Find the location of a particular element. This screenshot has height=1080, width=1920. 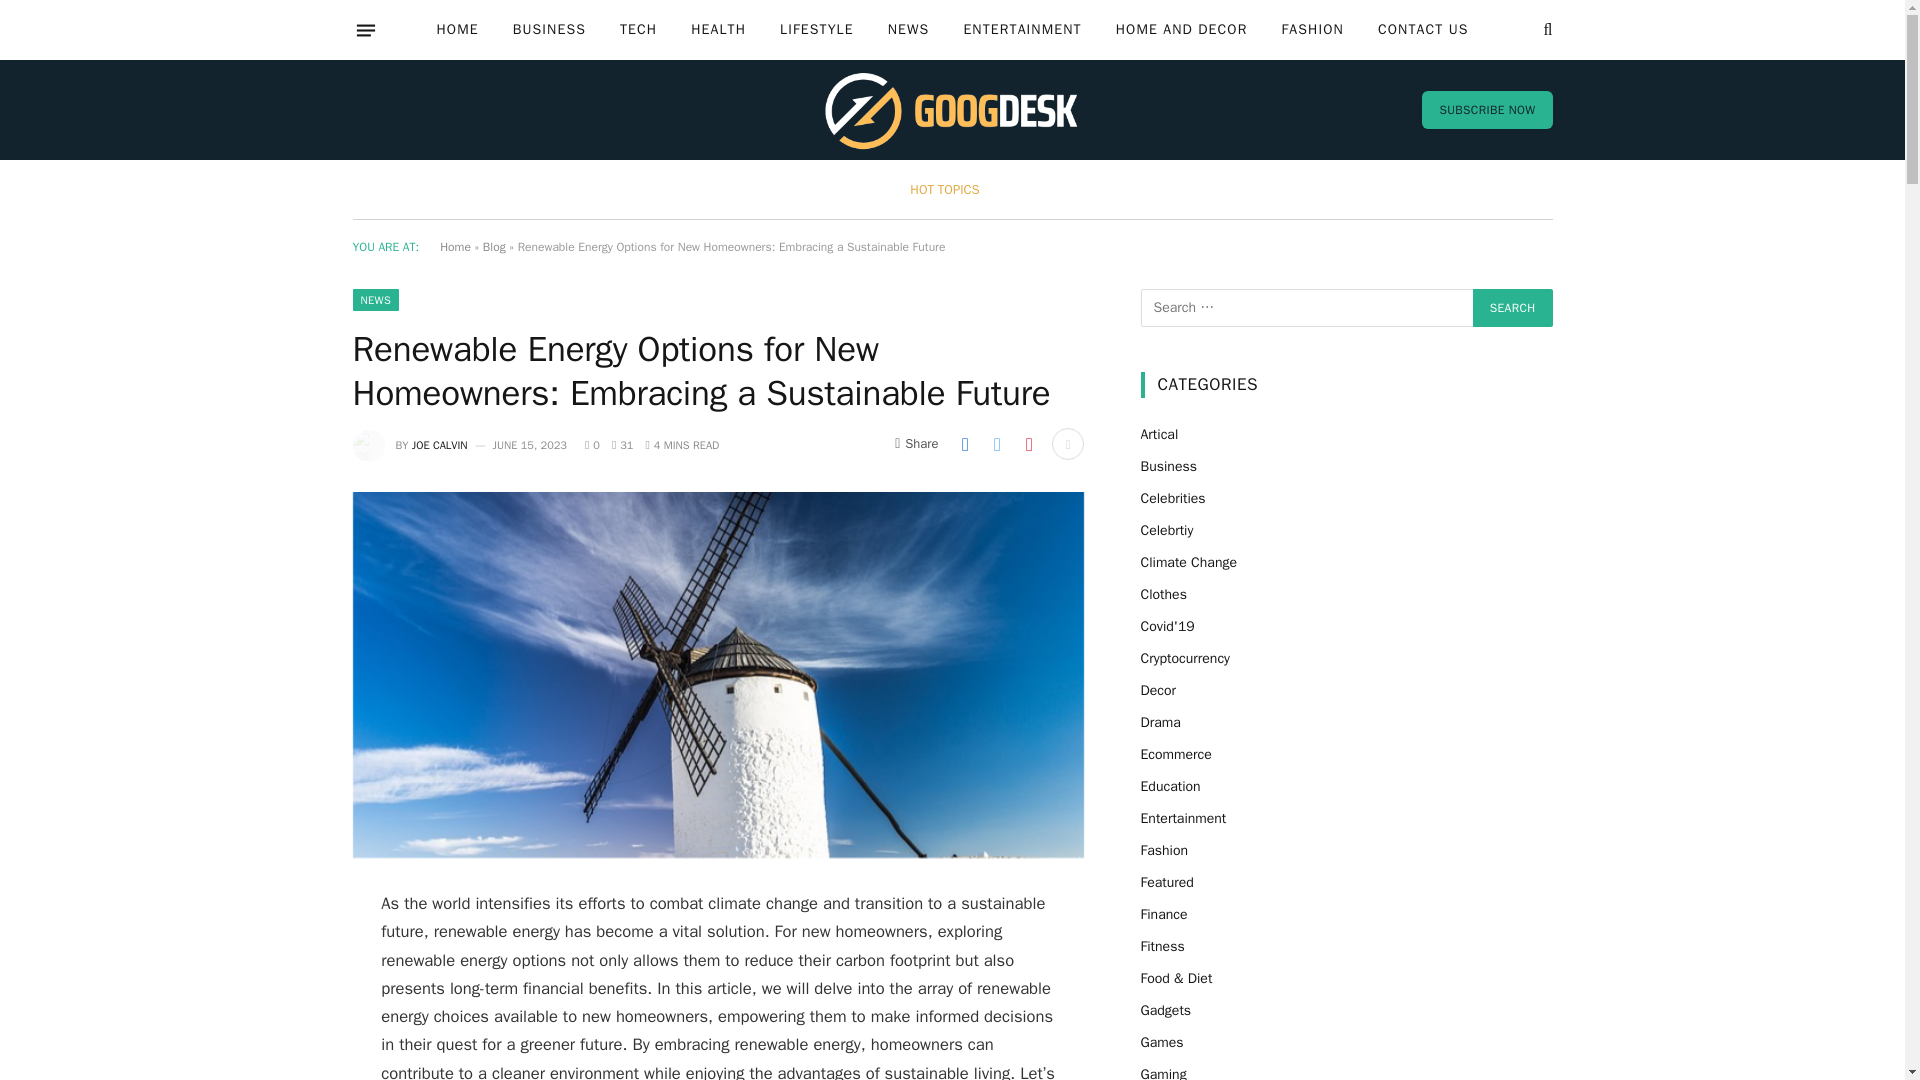

Share on Pinterest is located at coordinates (1028, 444).